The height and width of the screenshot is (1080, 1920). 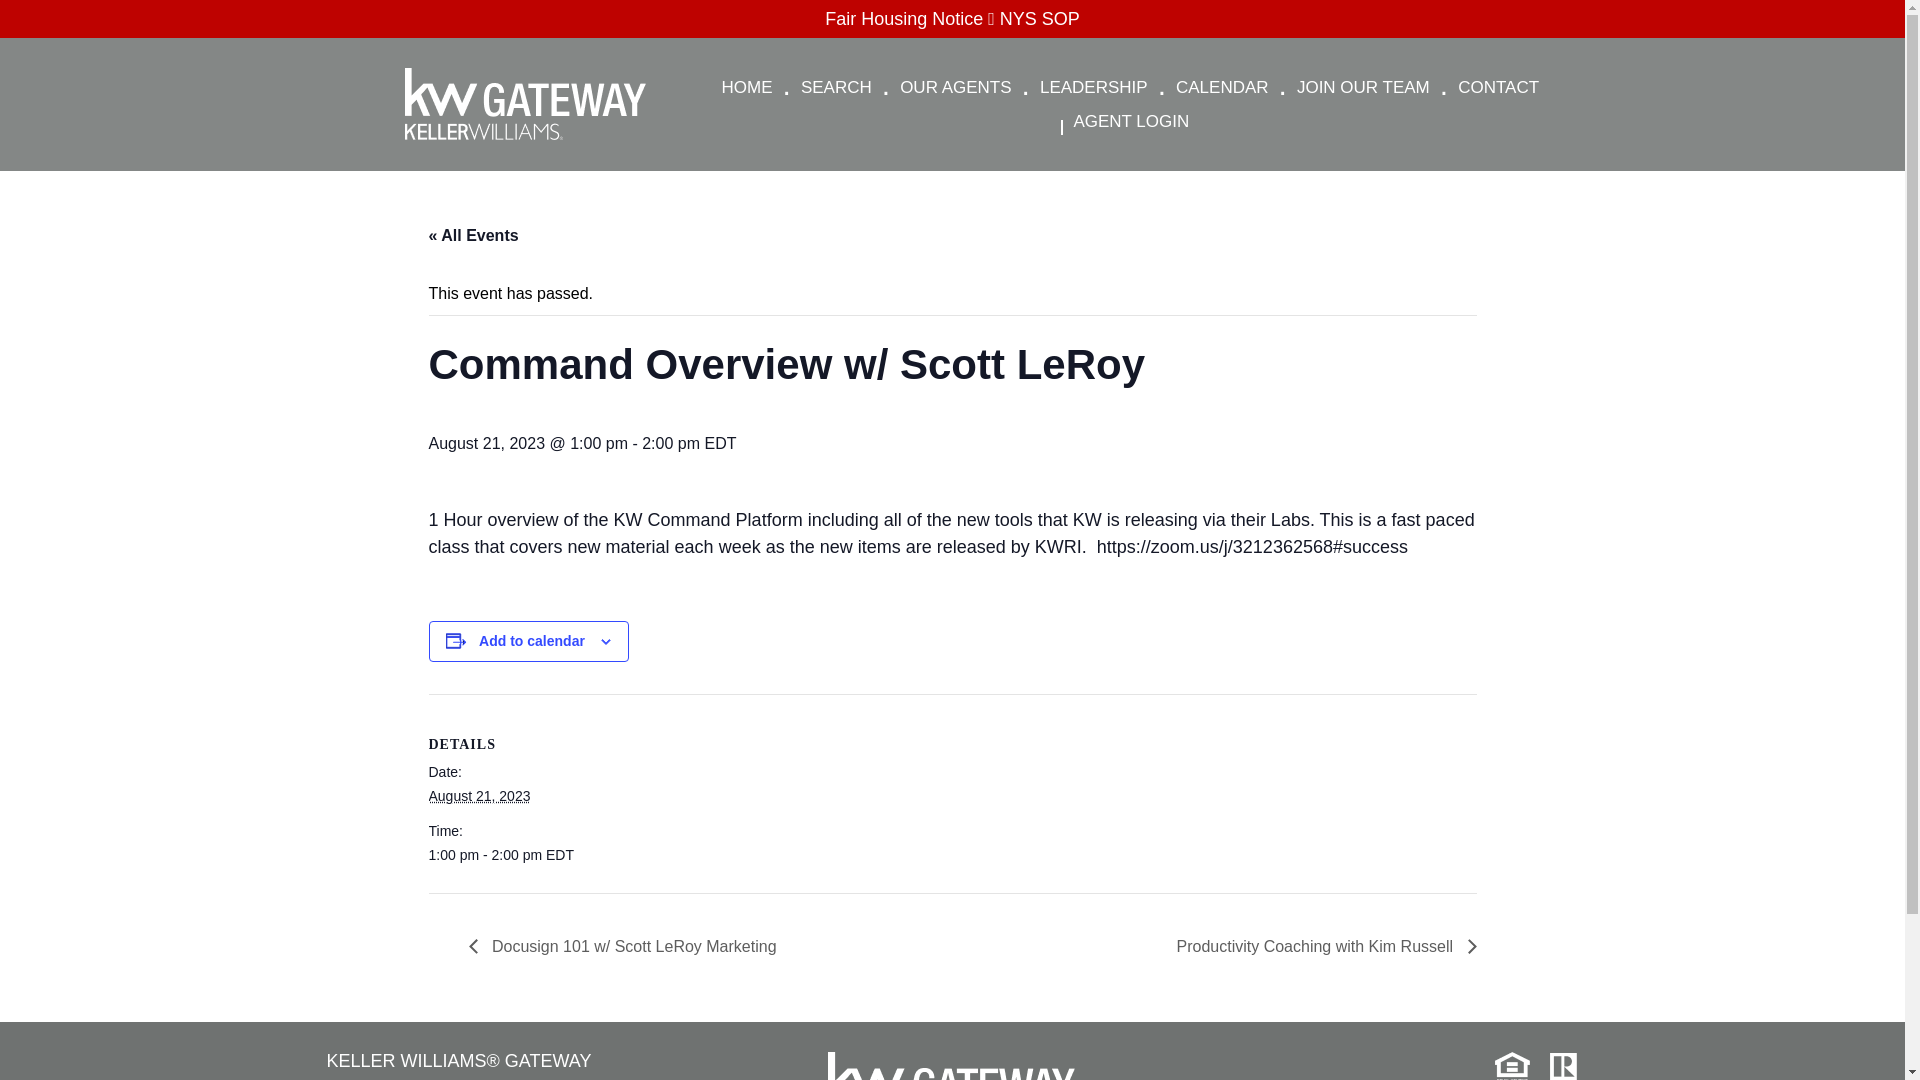 I want to click on 2023-08-21, so click(x=512, y=854).